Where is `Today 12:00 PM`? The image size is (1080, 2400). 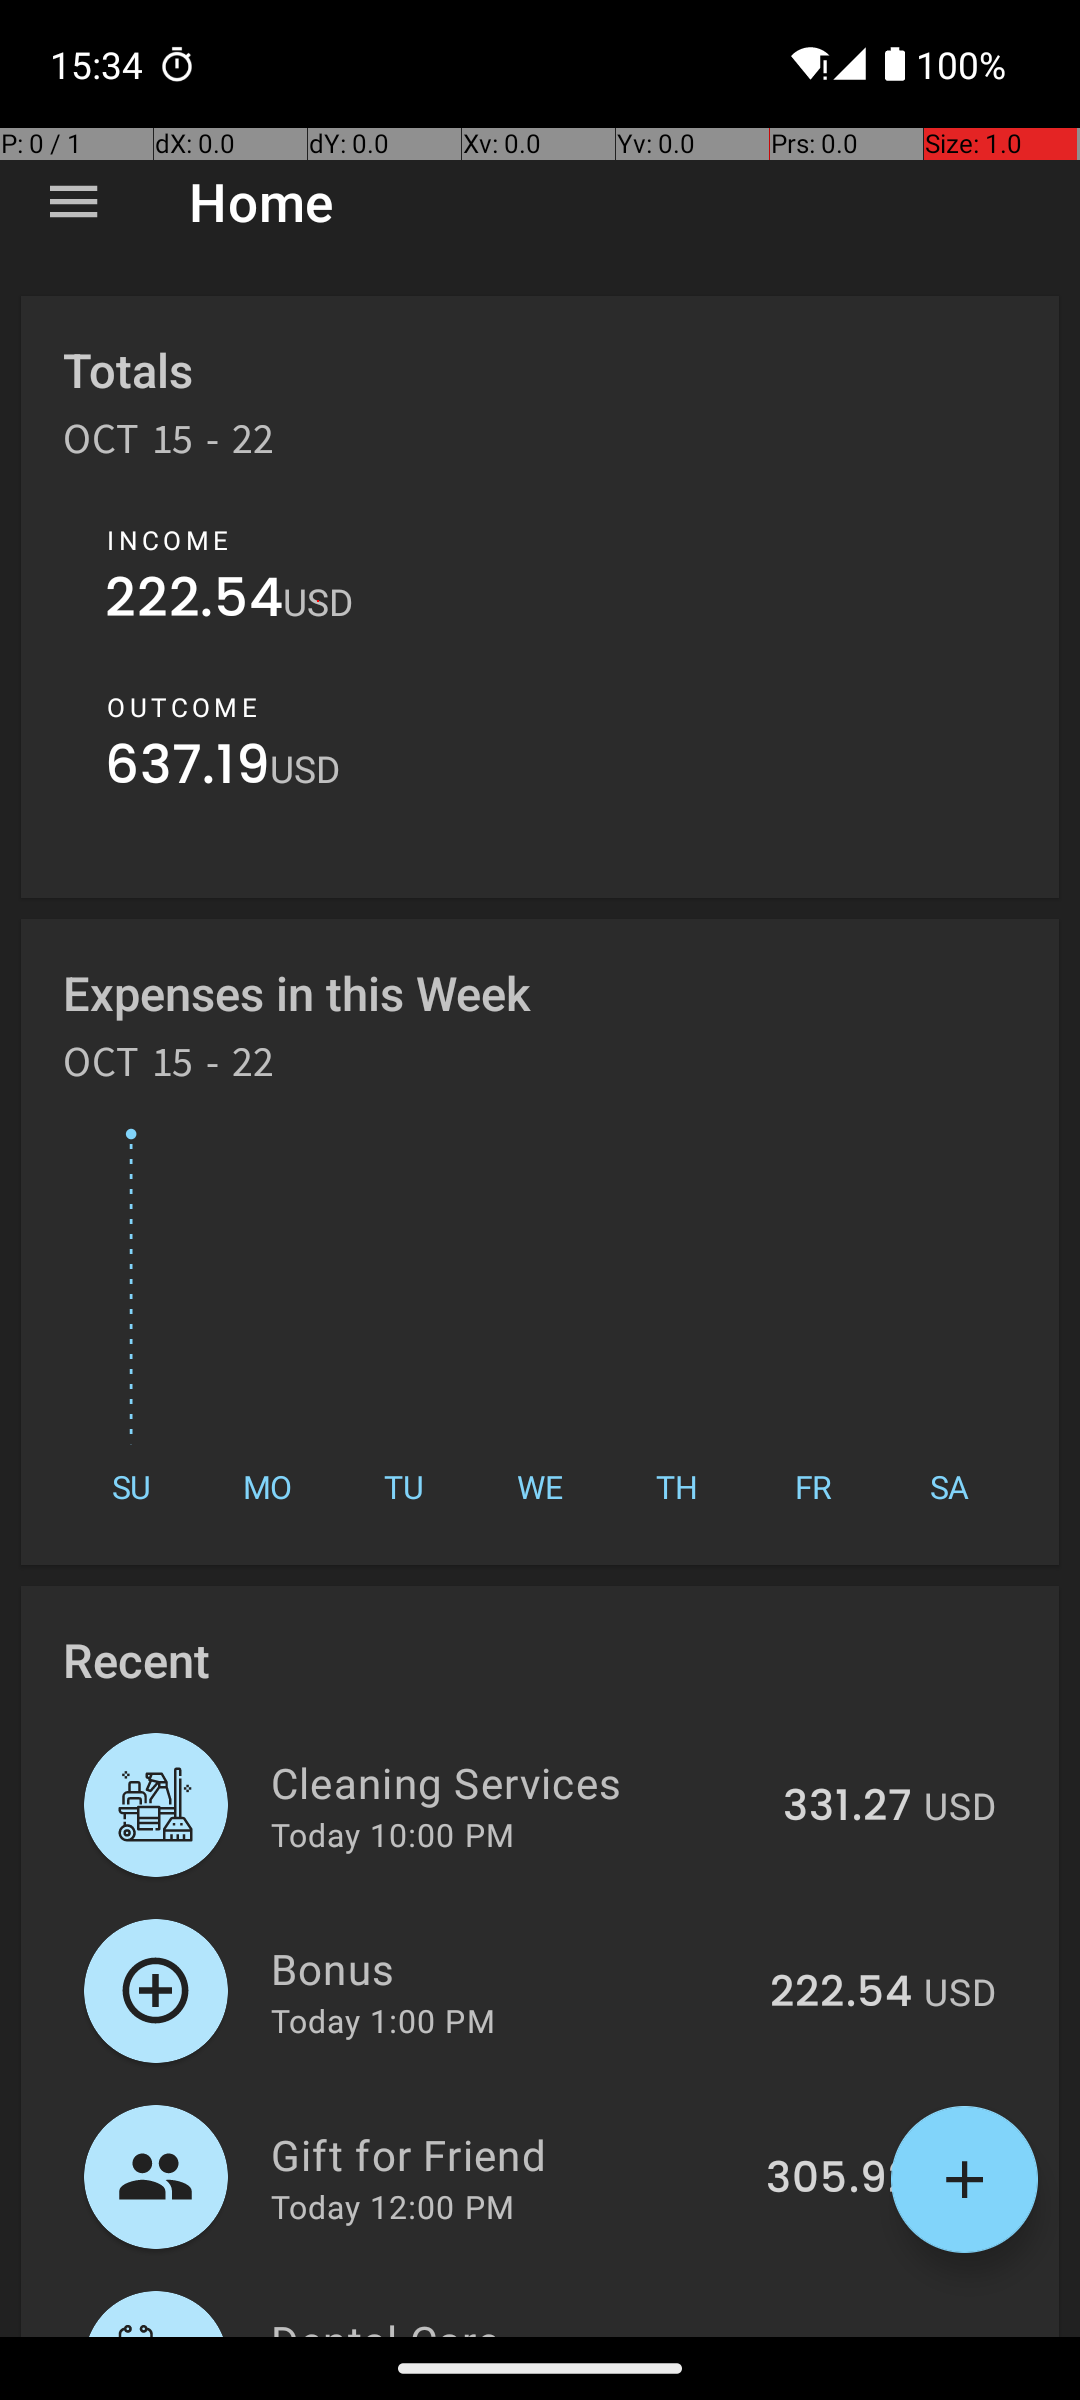 Today 12:00 PM is located at coordinates (392, 2206).